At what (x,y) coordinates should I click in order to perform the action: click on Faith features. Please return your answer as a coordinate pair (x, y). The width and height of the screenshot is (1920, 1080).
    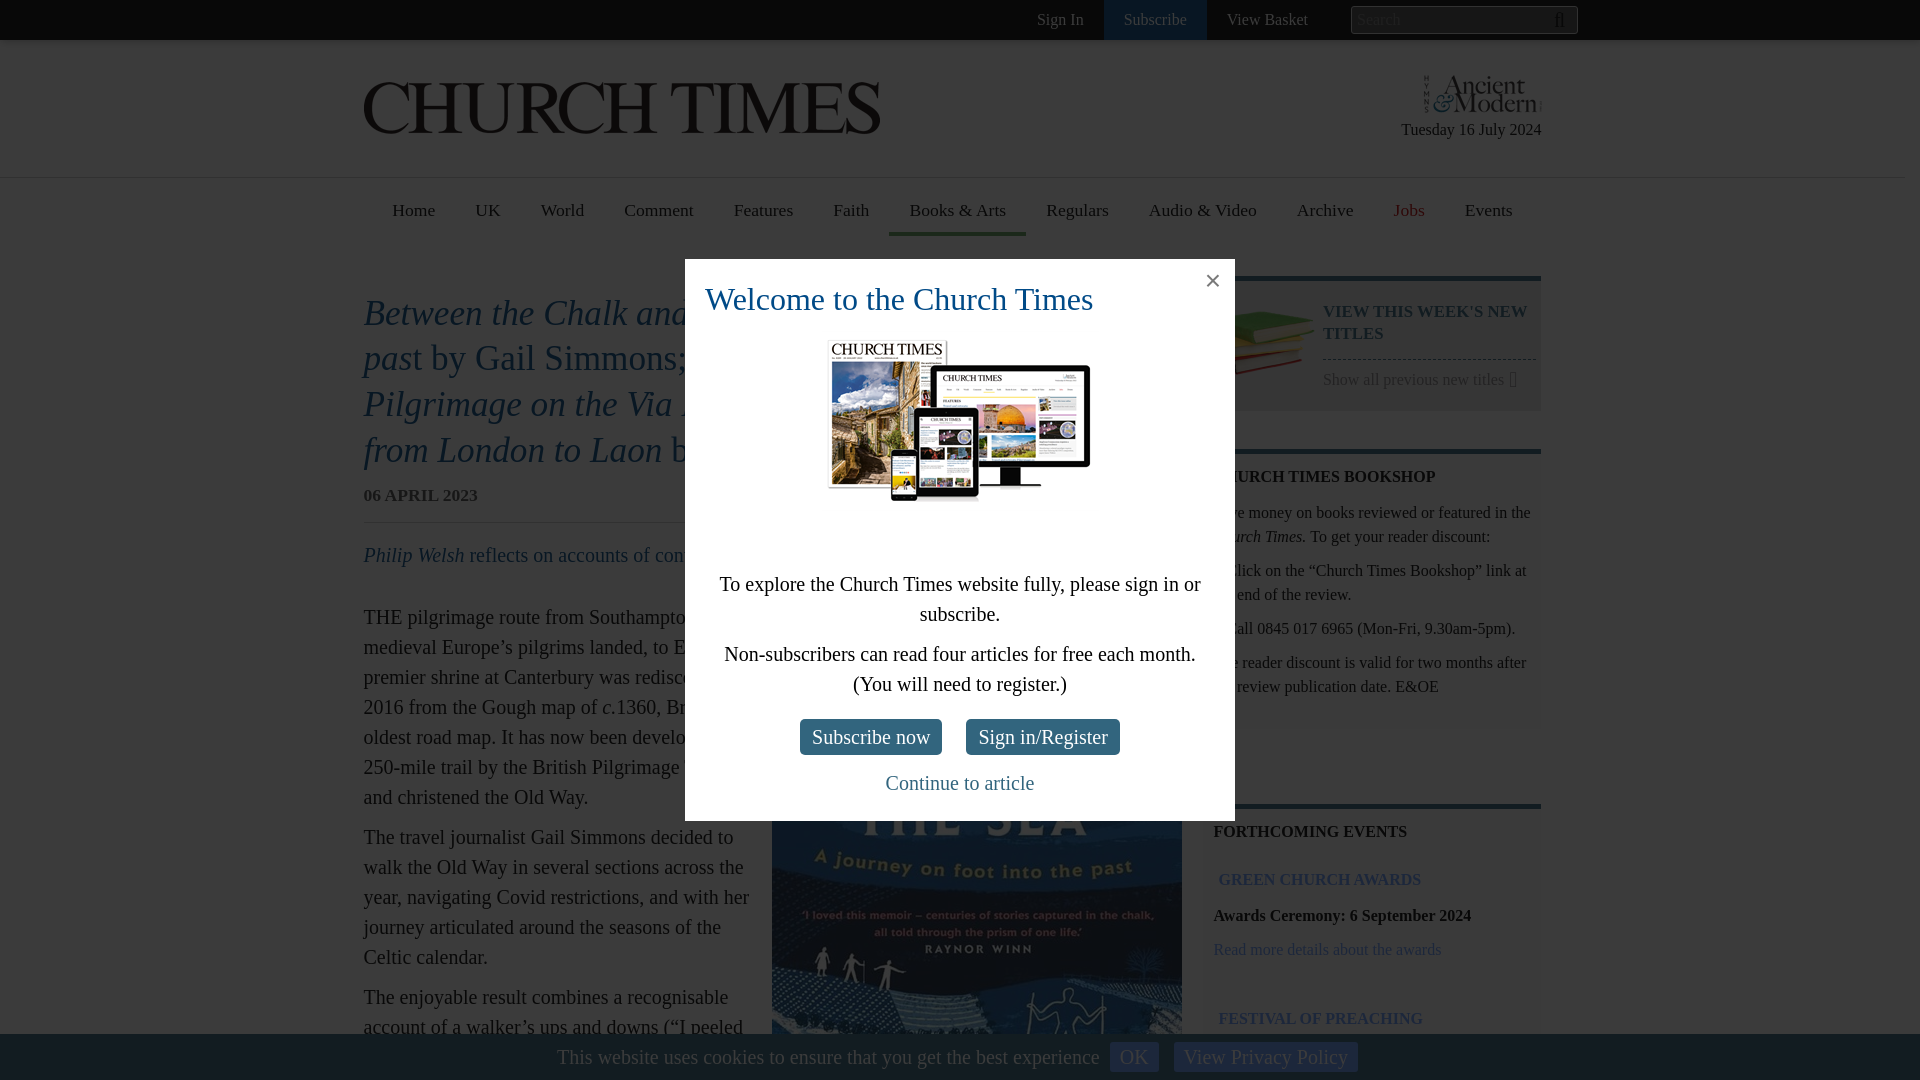
    Looking at the image, I should click on (882, 306).